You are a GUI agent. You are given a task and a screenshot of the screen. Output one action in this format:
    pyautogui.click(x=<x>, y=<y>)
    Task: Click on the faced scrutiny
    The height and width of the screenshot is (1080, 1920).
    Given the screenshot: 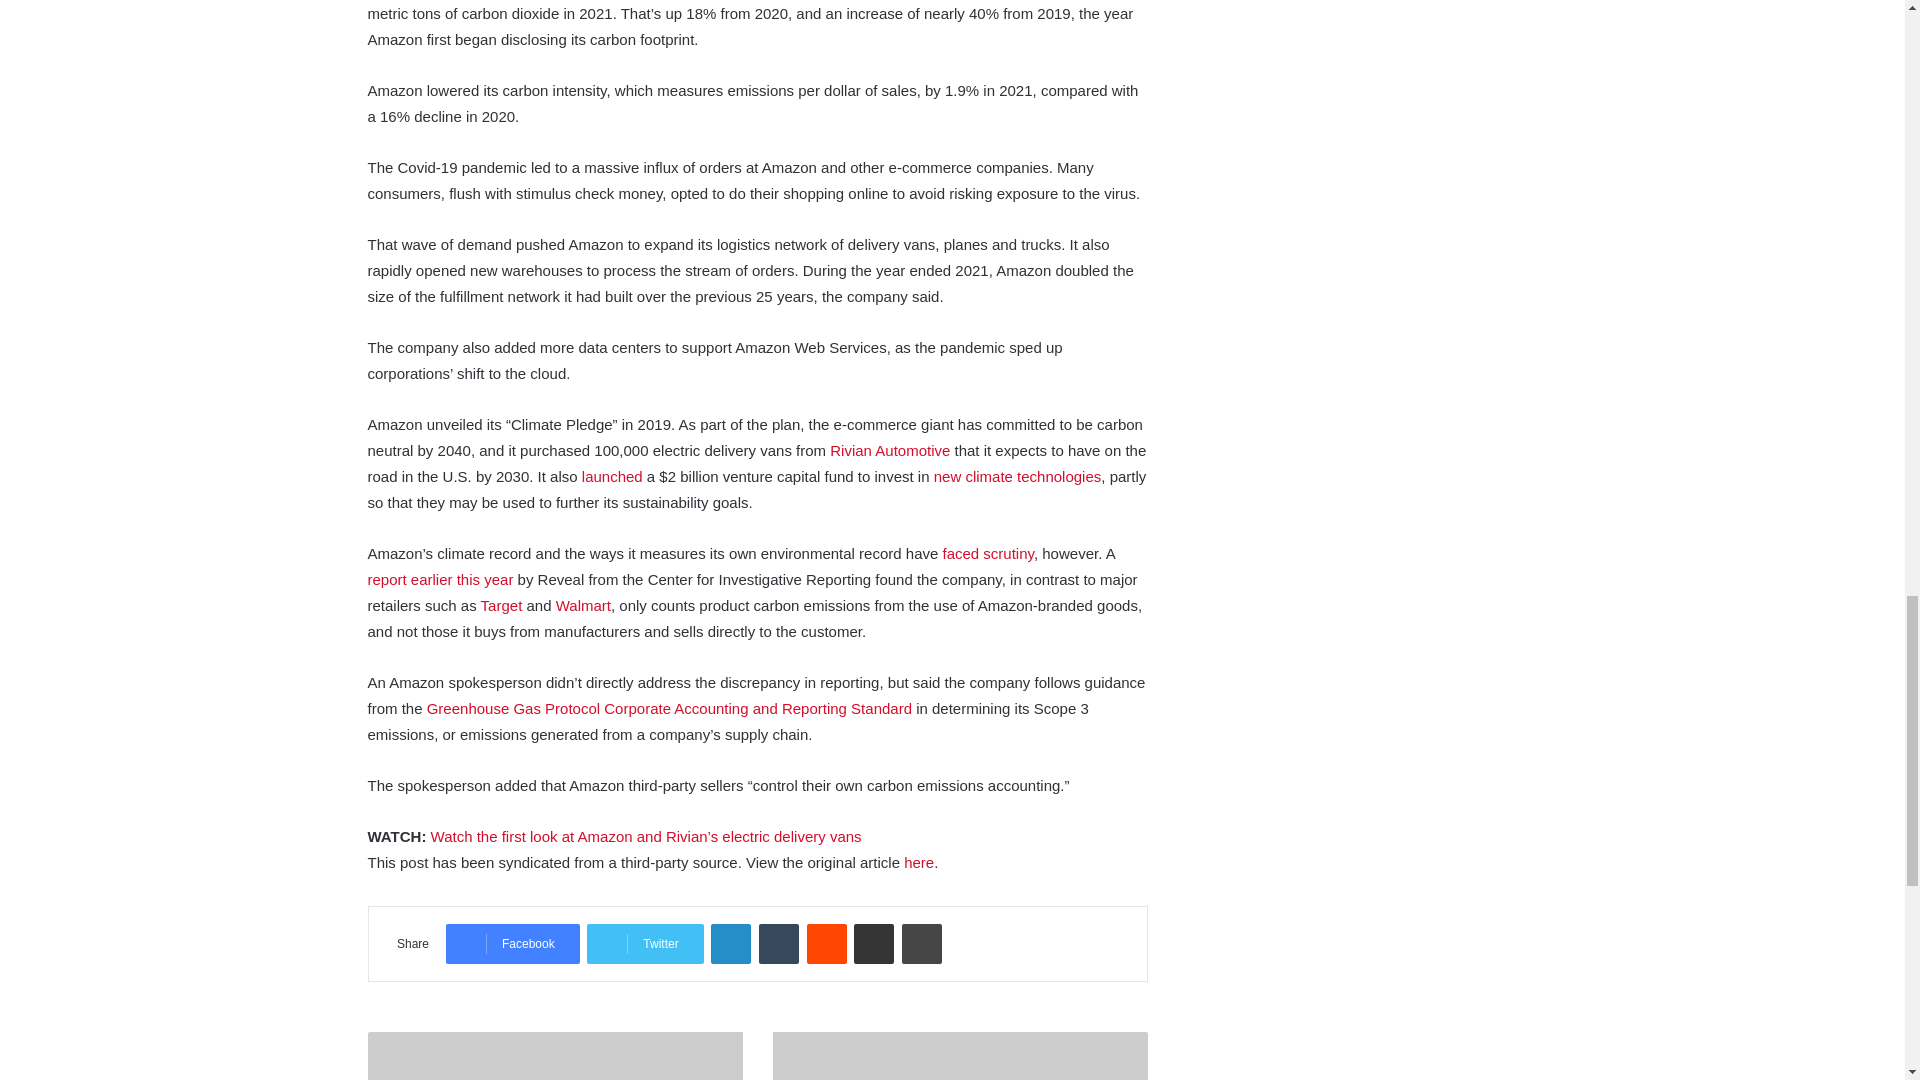 What is the action you would take?
    pyautogui.click(x=987, y=553)
    